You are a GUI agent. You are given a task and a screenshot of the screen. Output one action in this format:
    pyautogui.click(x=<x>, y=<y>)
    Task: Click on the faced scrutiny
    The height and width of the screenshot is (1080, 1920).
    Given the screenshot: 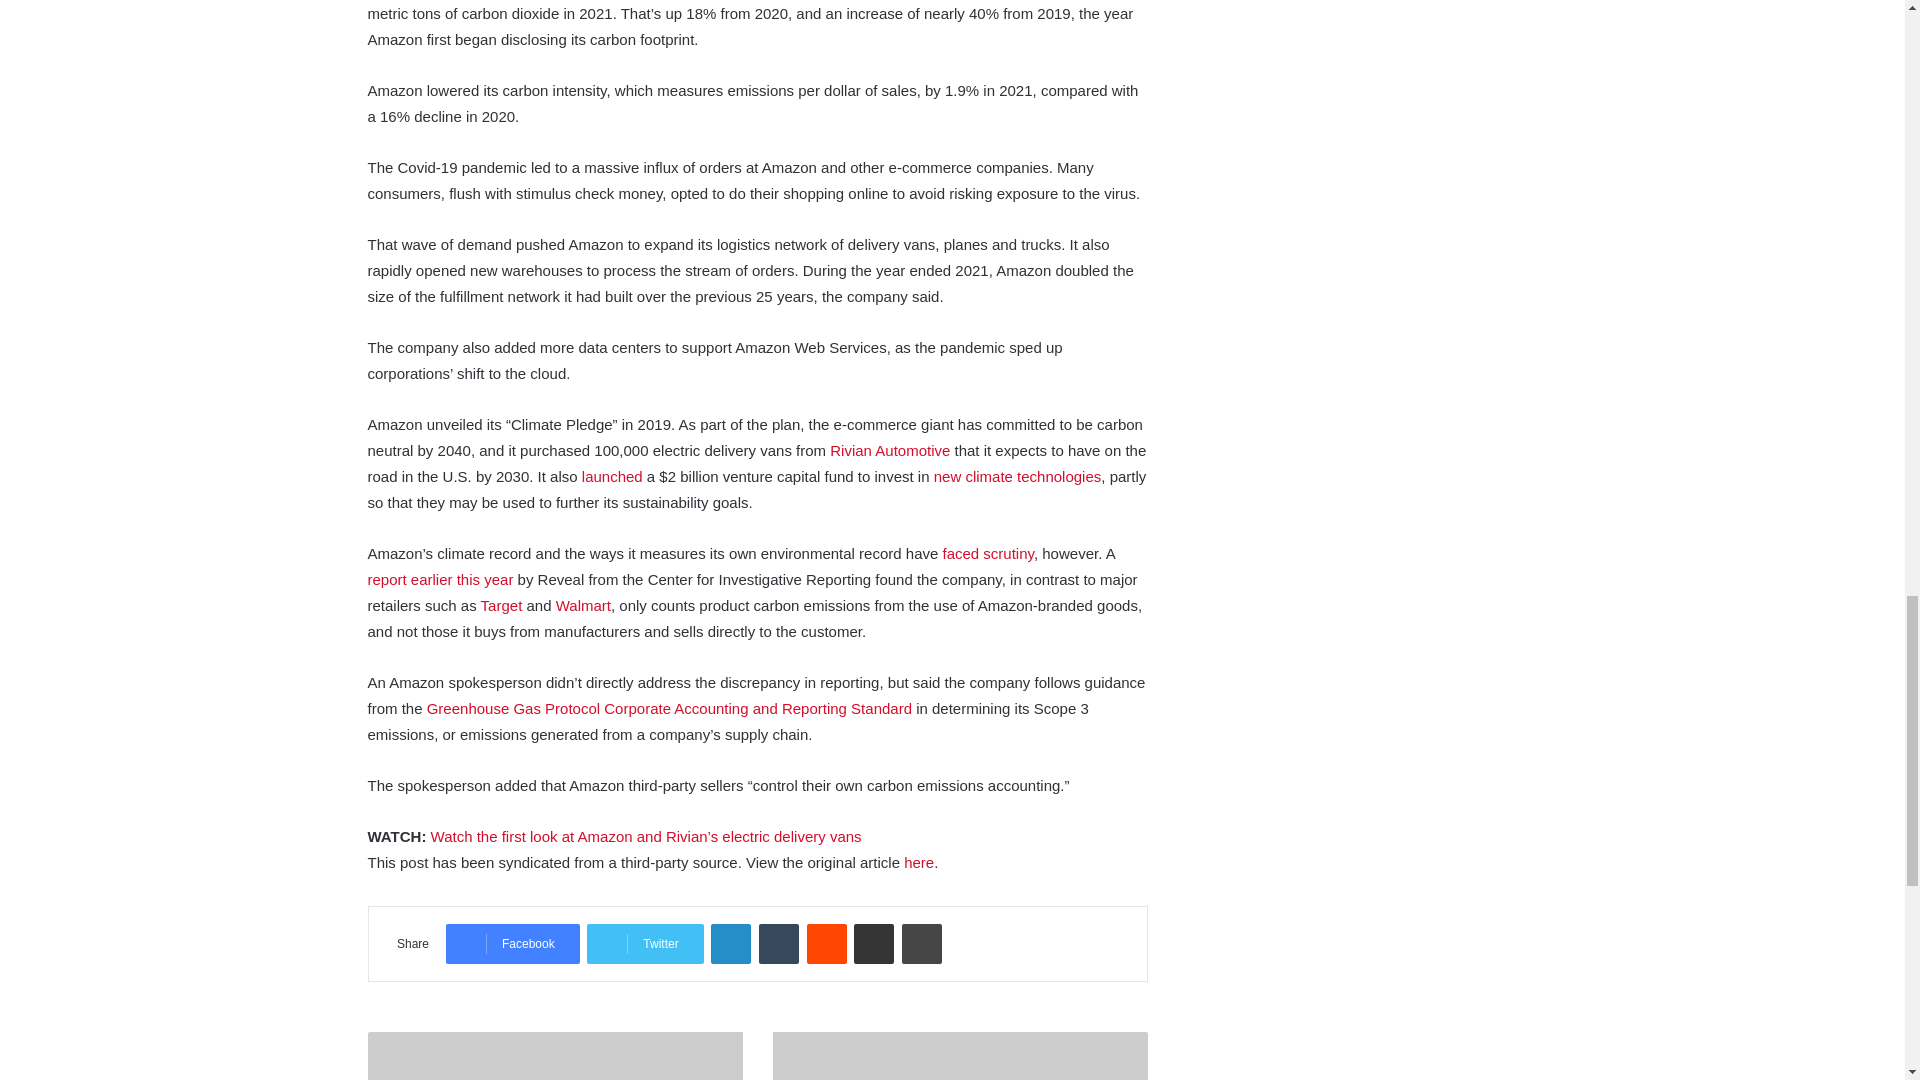 What is the action you would take?
    pyautogui.click(x=987, y=553)
    